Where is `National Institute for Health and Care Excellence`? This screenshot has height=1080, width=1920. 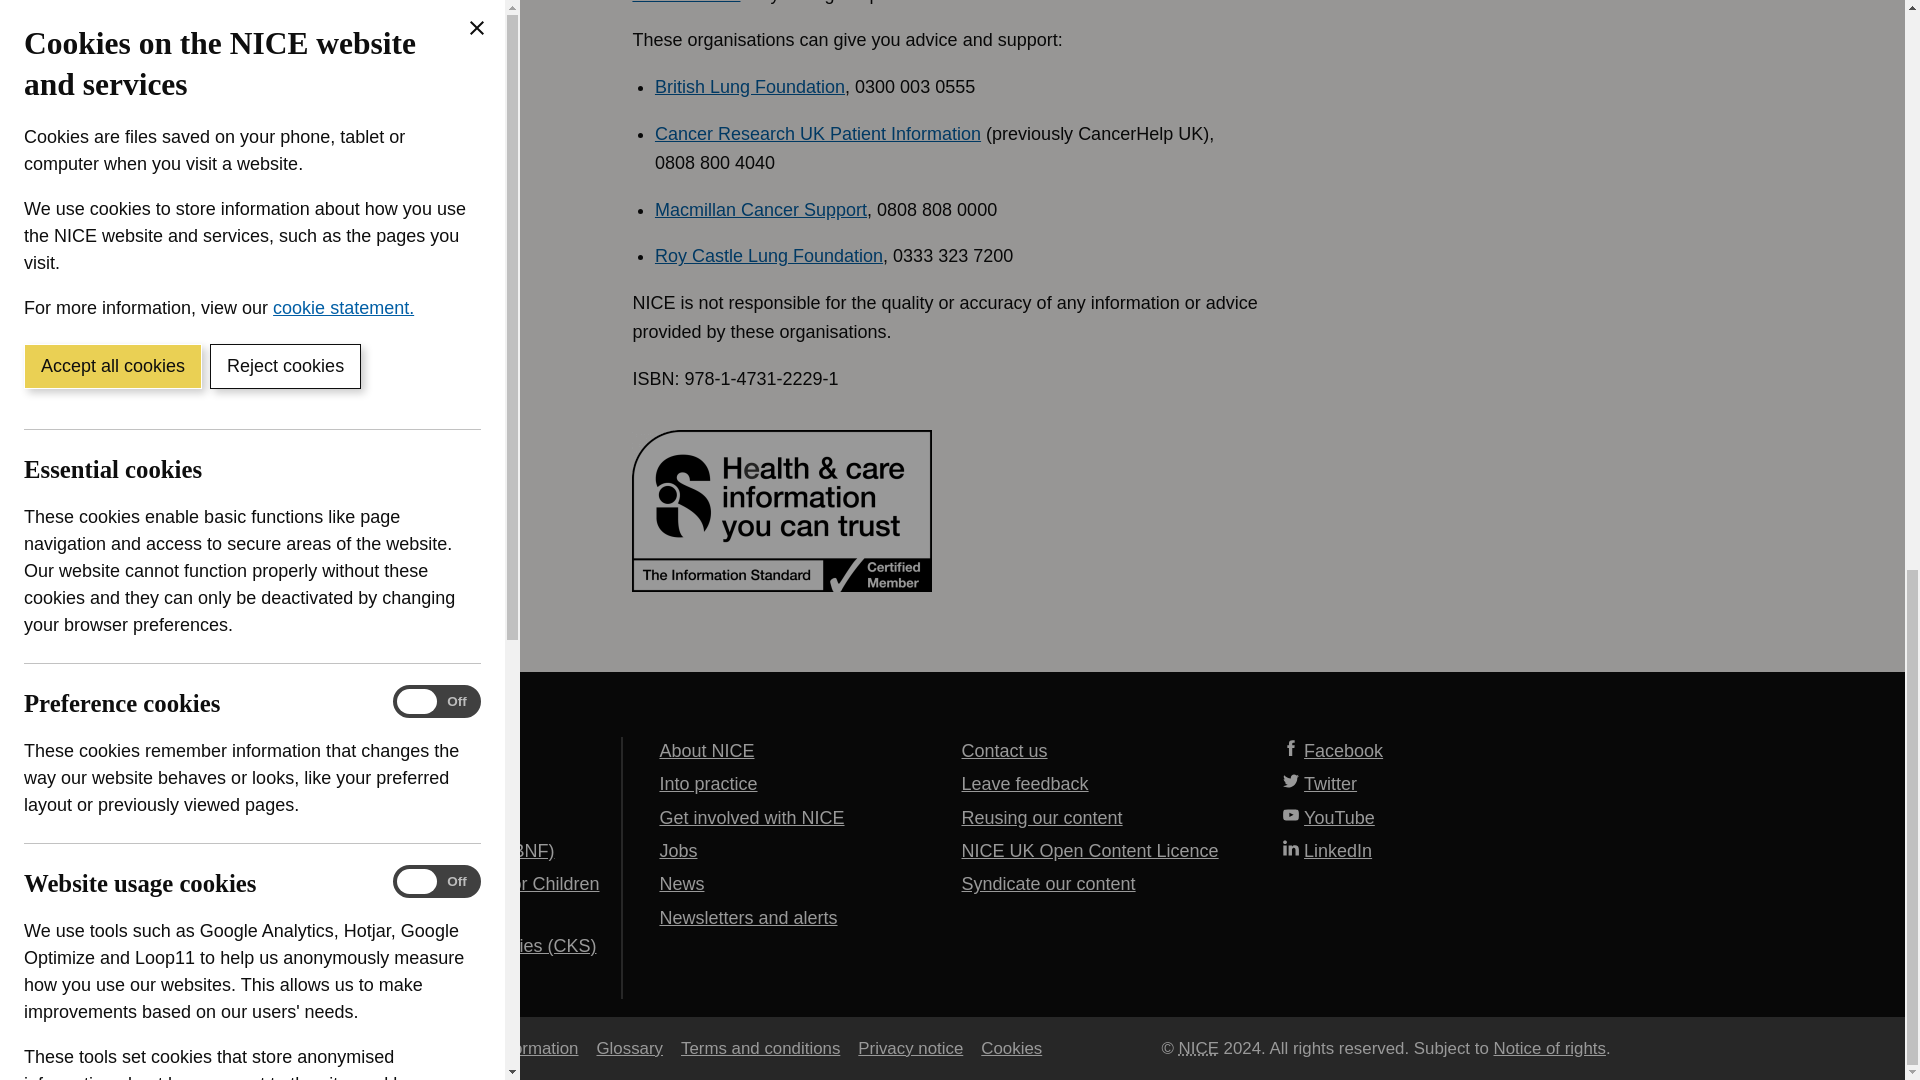
National Institute for Health and Care Excellence is located at coordinates (1198, 1048).